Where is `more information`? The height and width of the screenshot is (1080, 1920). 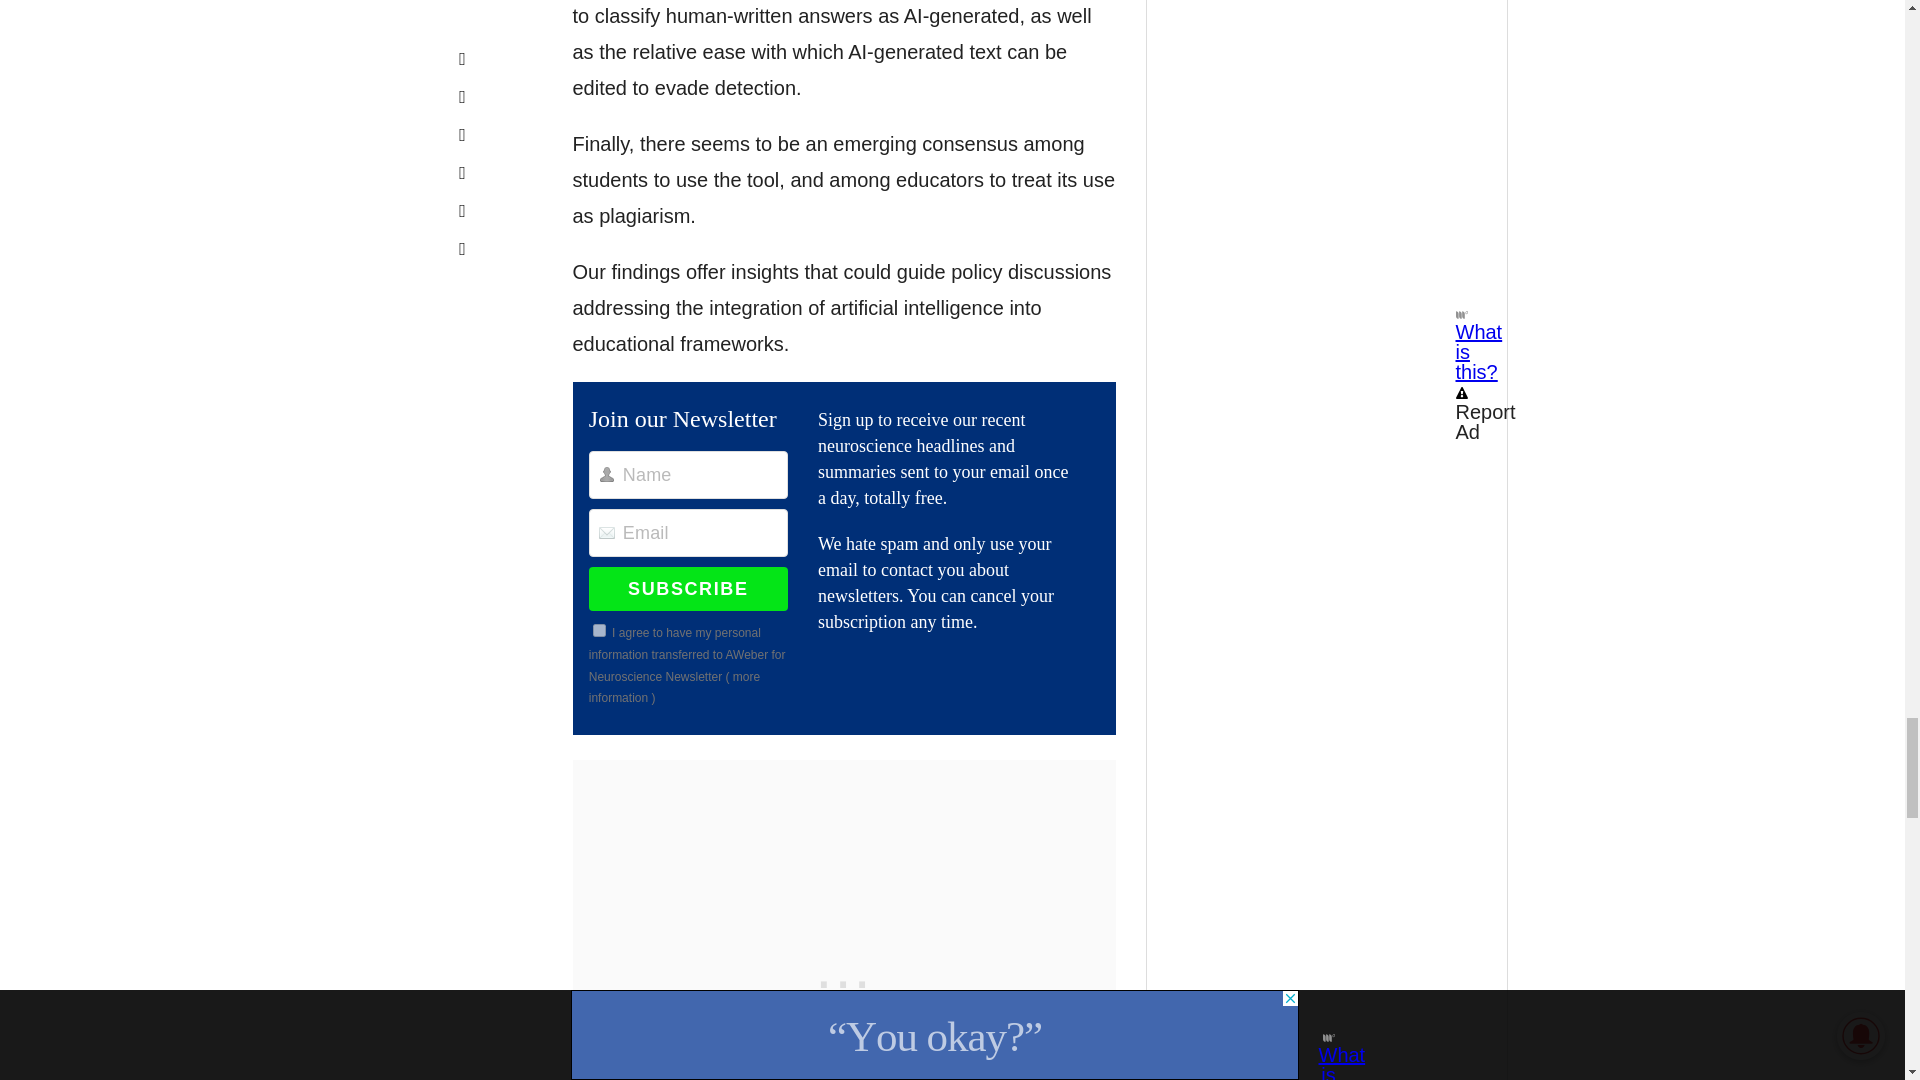 more information is located at coordinates (674, 688).